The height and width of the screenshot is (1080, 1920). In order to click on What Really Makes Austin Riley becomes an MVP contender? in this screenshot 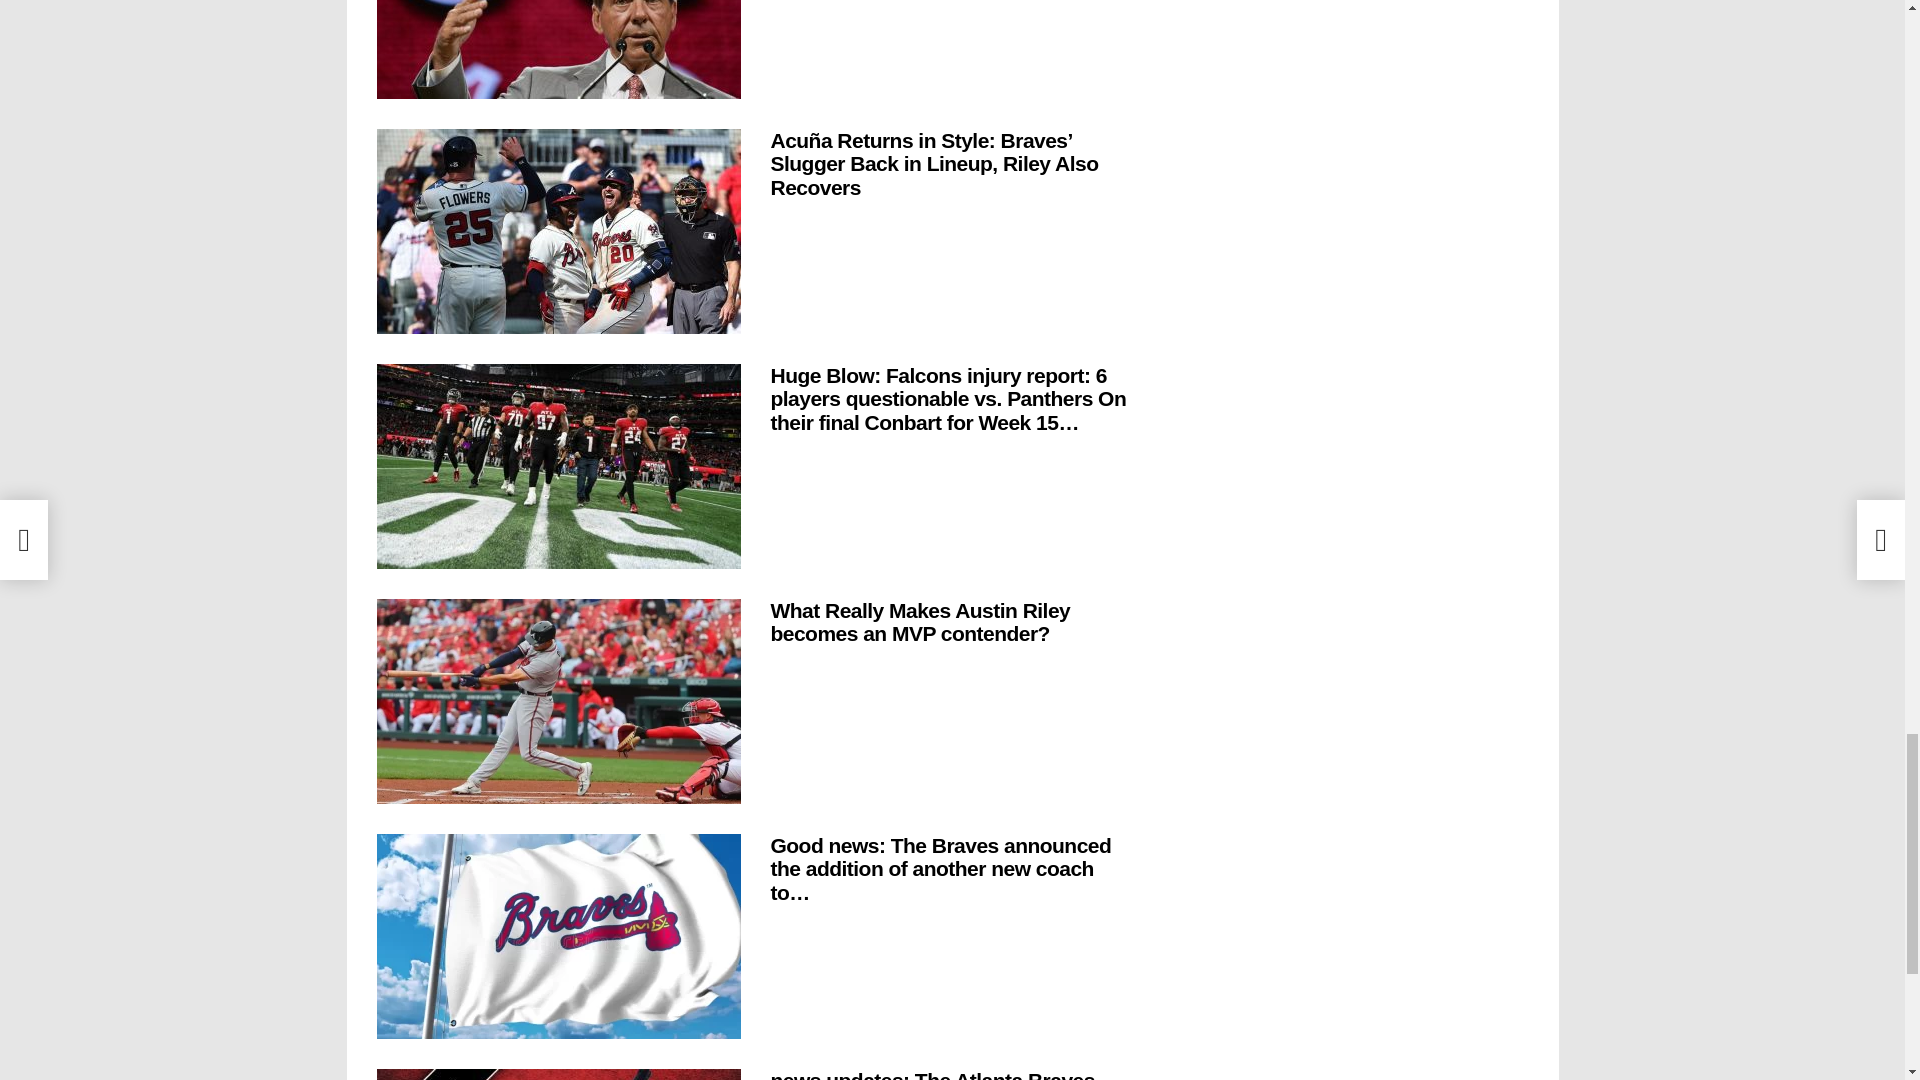, I will do `click(558, 701)`.